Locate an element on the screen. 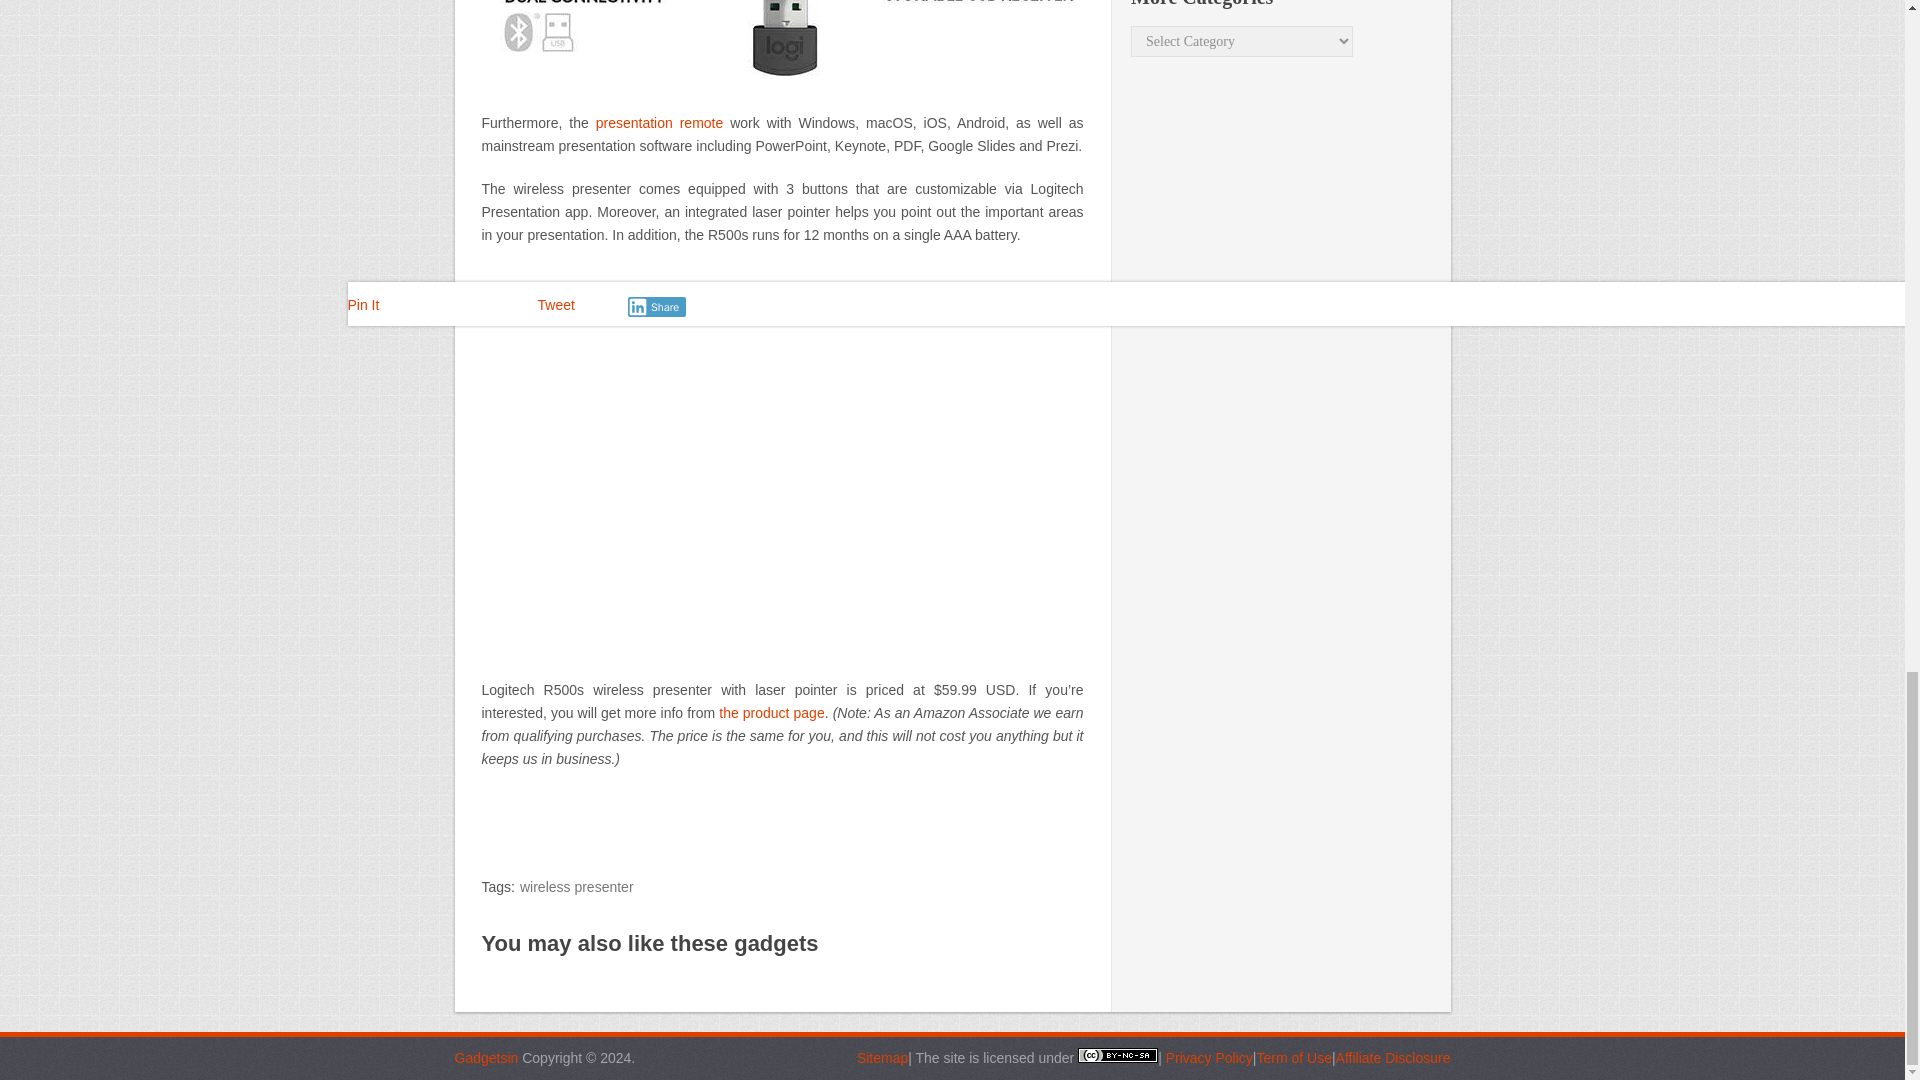 The height and width of the screenshot is (1080, 1920). presentation remote is located at coordinates (659, 122).